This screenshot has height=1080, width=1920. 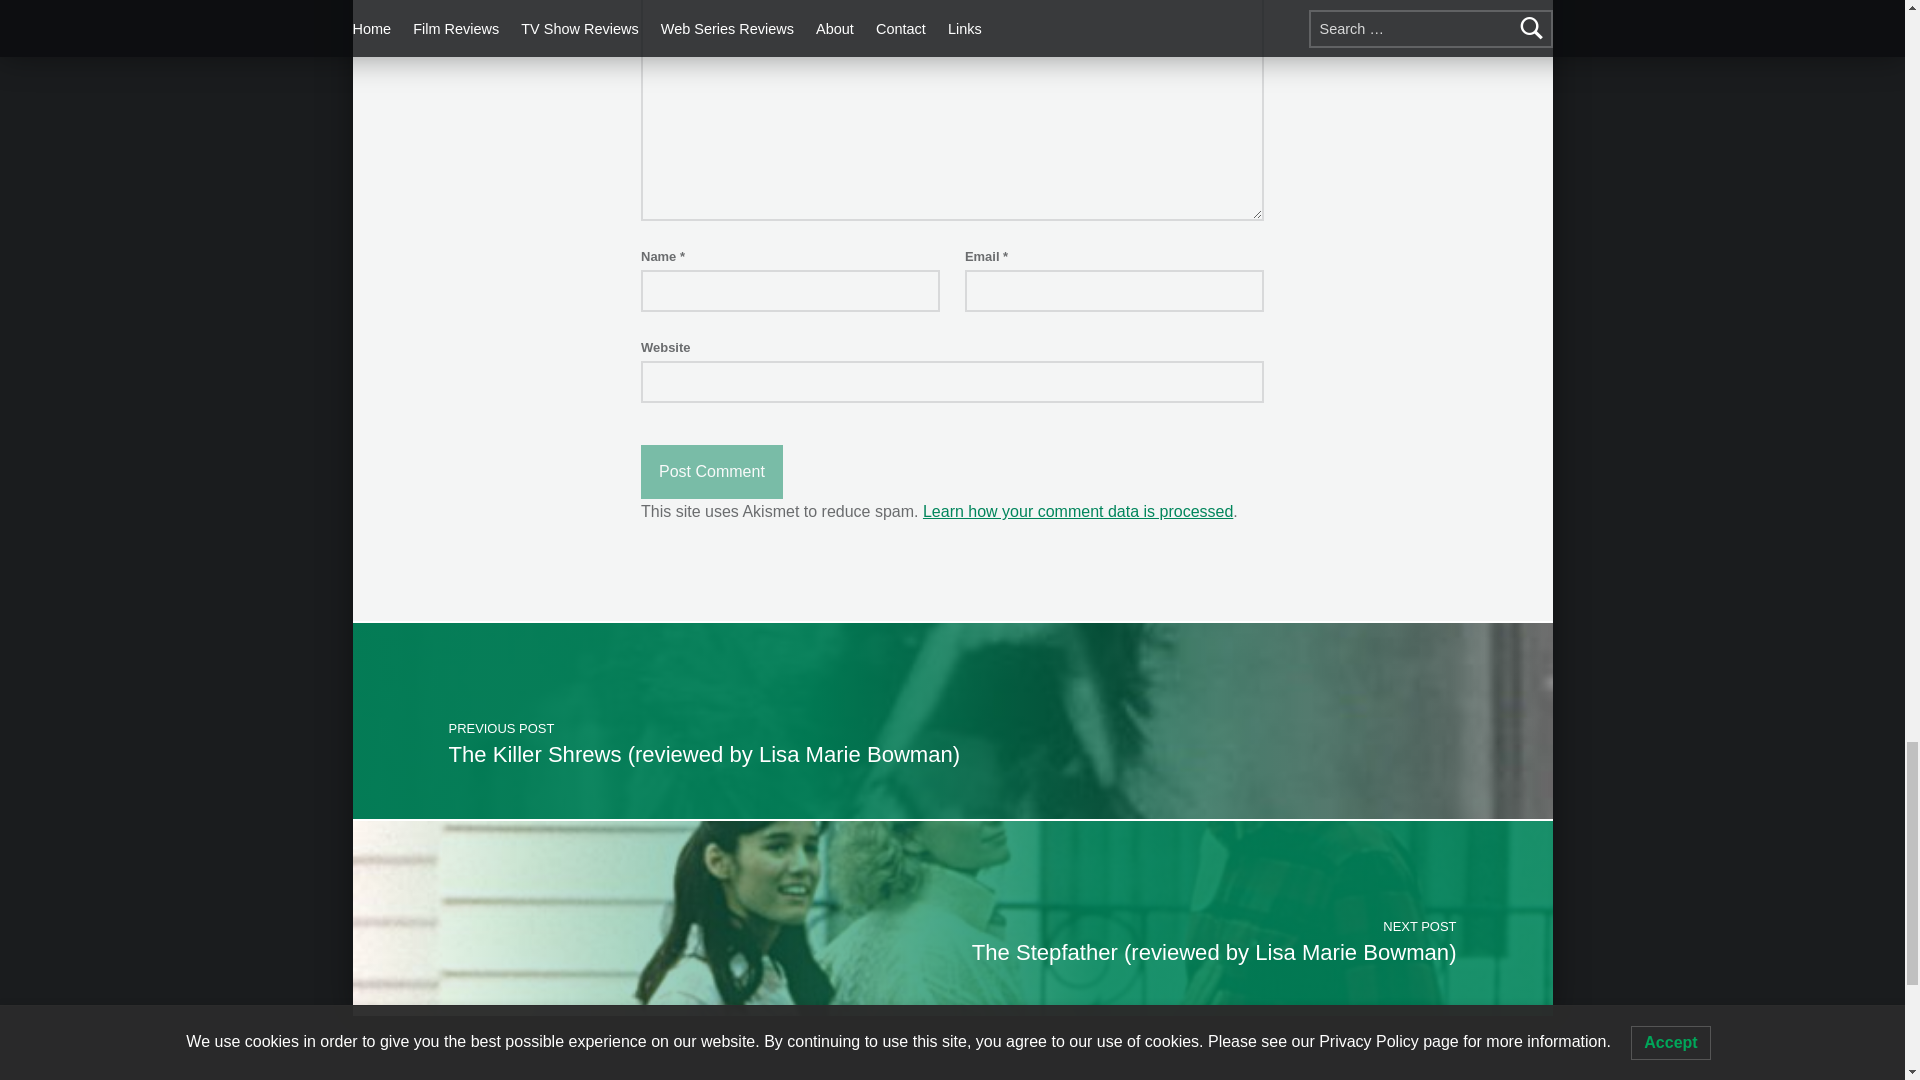 What do you see at coordinates (712, 471) in the screenshot?
I see `Post Comment` at bounding box center [712, 471].